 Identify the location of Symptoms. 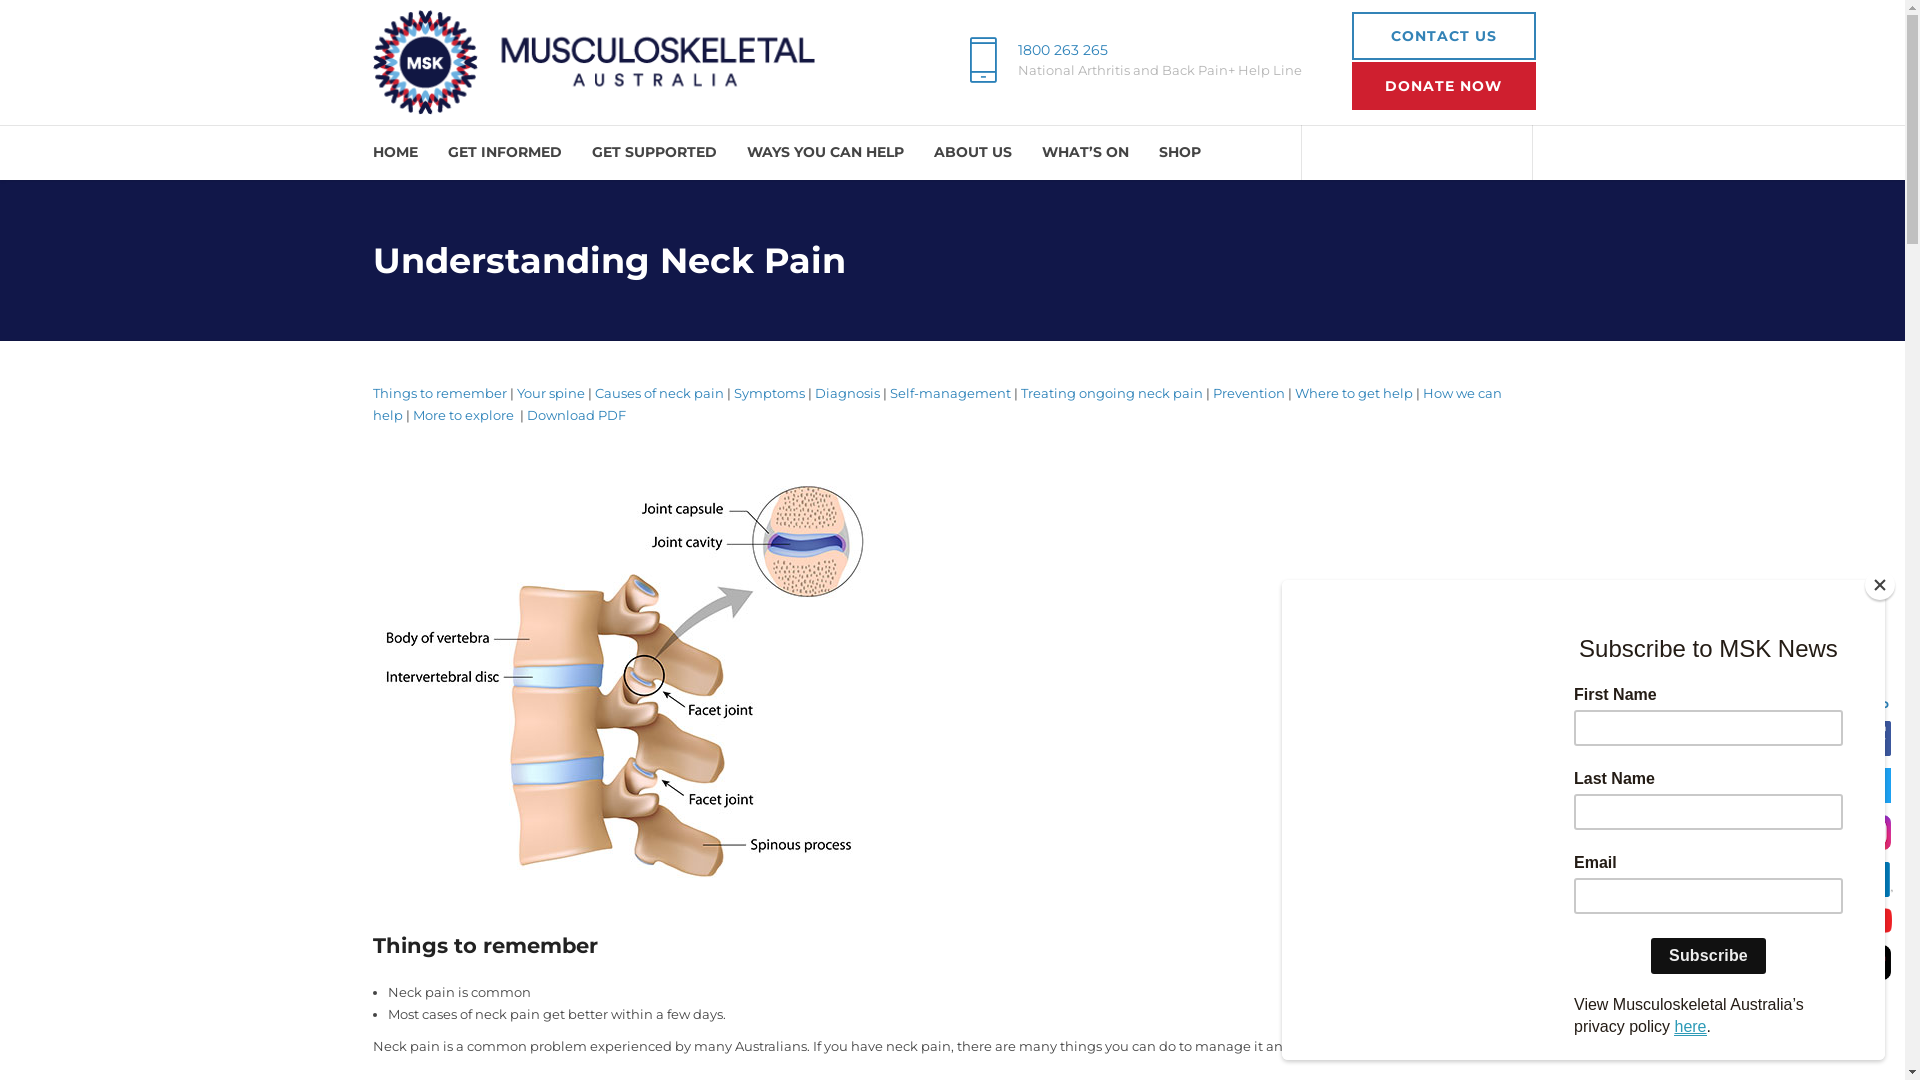
(767, 392).